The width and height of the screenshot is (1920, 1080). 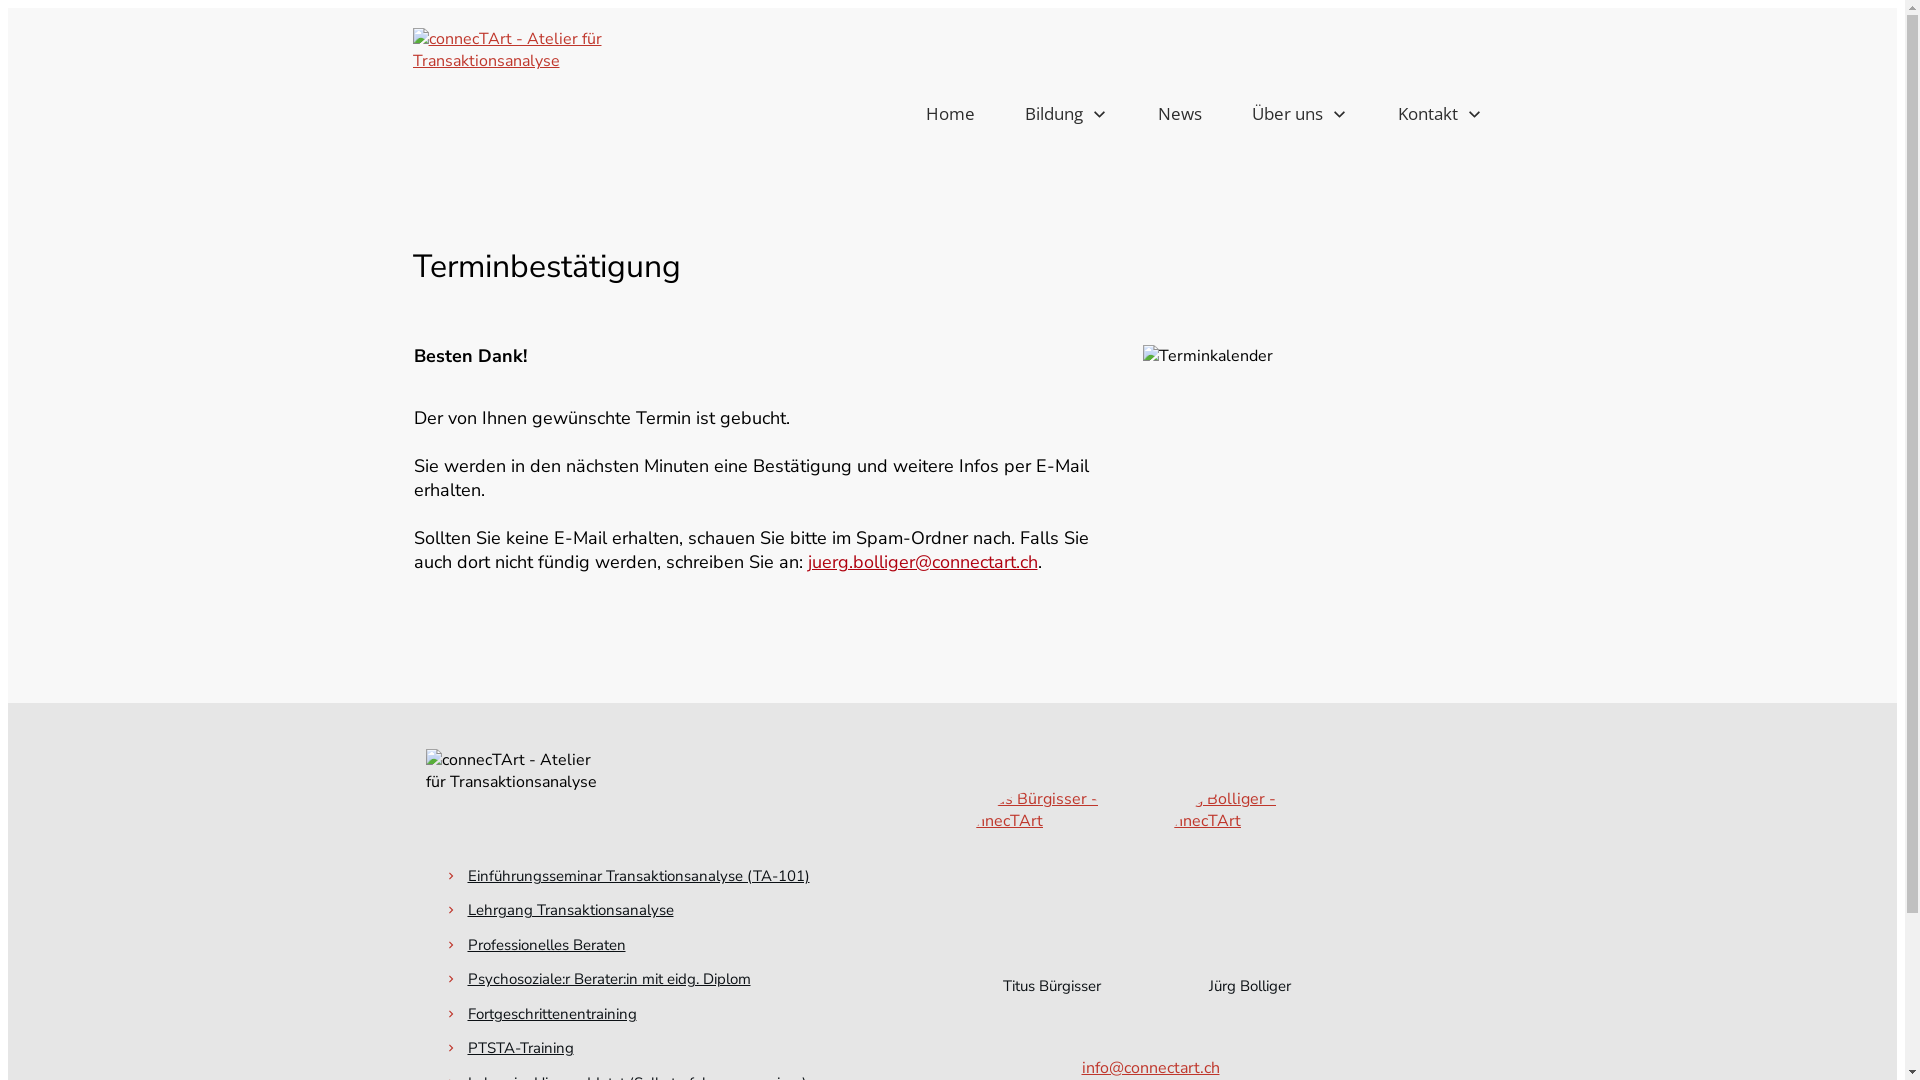 I want to click on Terminkalender, so click(x=1318, y=476).